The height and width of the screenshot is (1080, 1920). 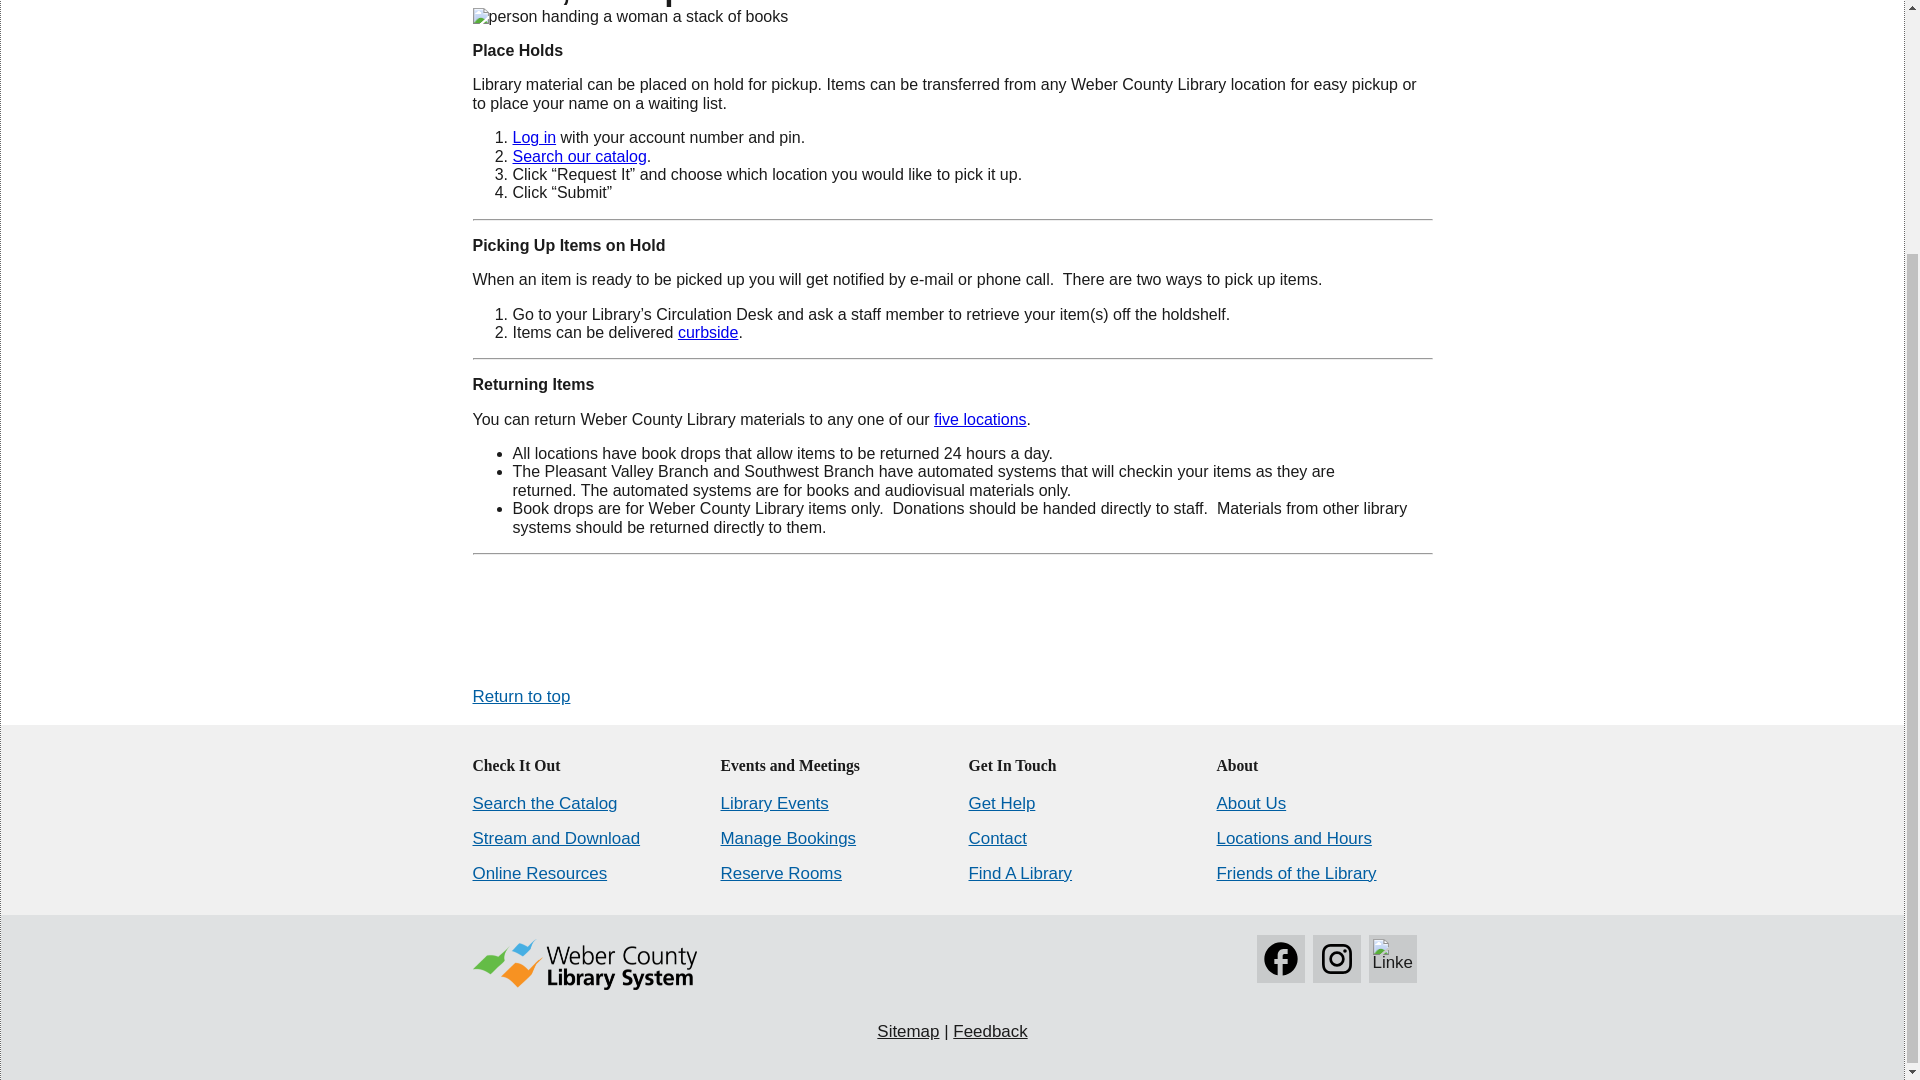 I want to click on Hoopla, Kanopy, Libby and others, so click(x=556, y=838).